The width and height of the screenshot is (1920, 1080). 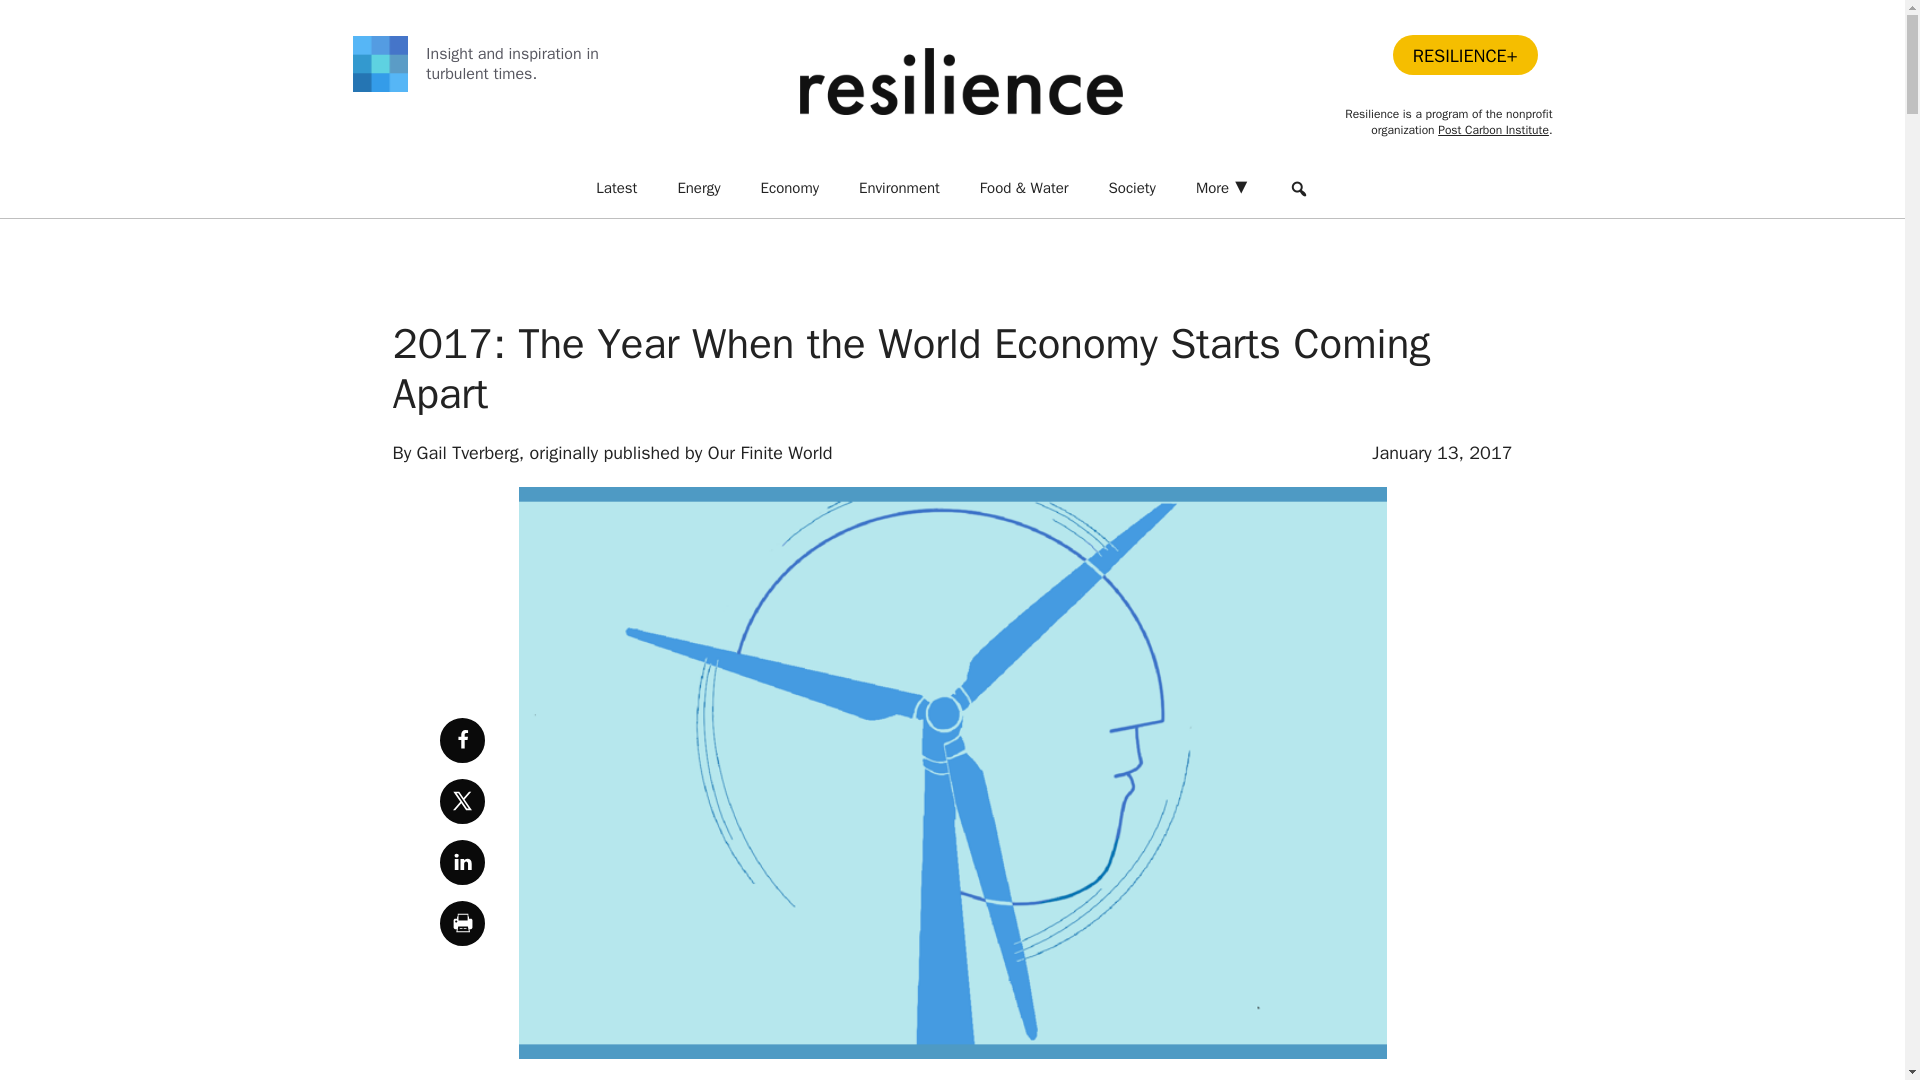 What do you see at coordinates (462, 862) in the screenshot?
I see `Share on LinkedIn` at bounding box center [462, 862].